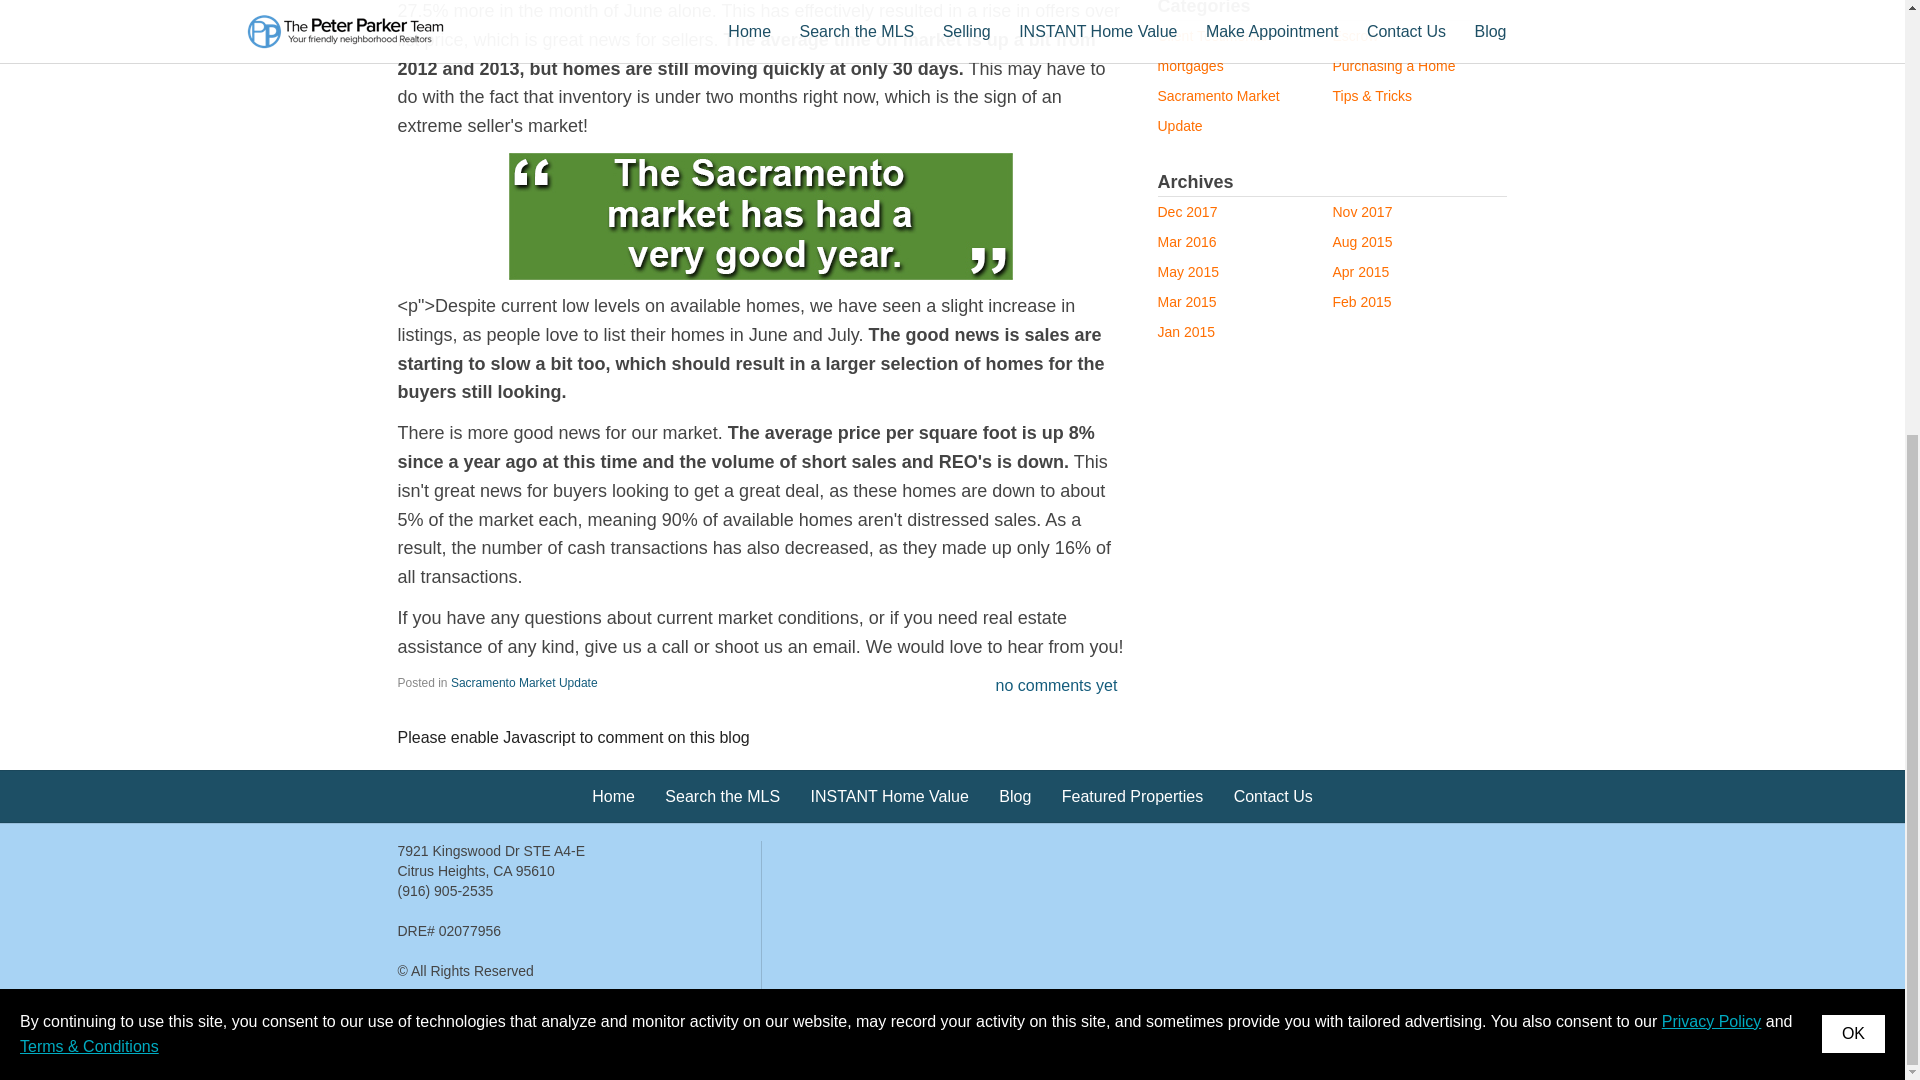 This screenshot has width=1920, height=1080. I want to click on Client Testimonial, so click(1212, 36).